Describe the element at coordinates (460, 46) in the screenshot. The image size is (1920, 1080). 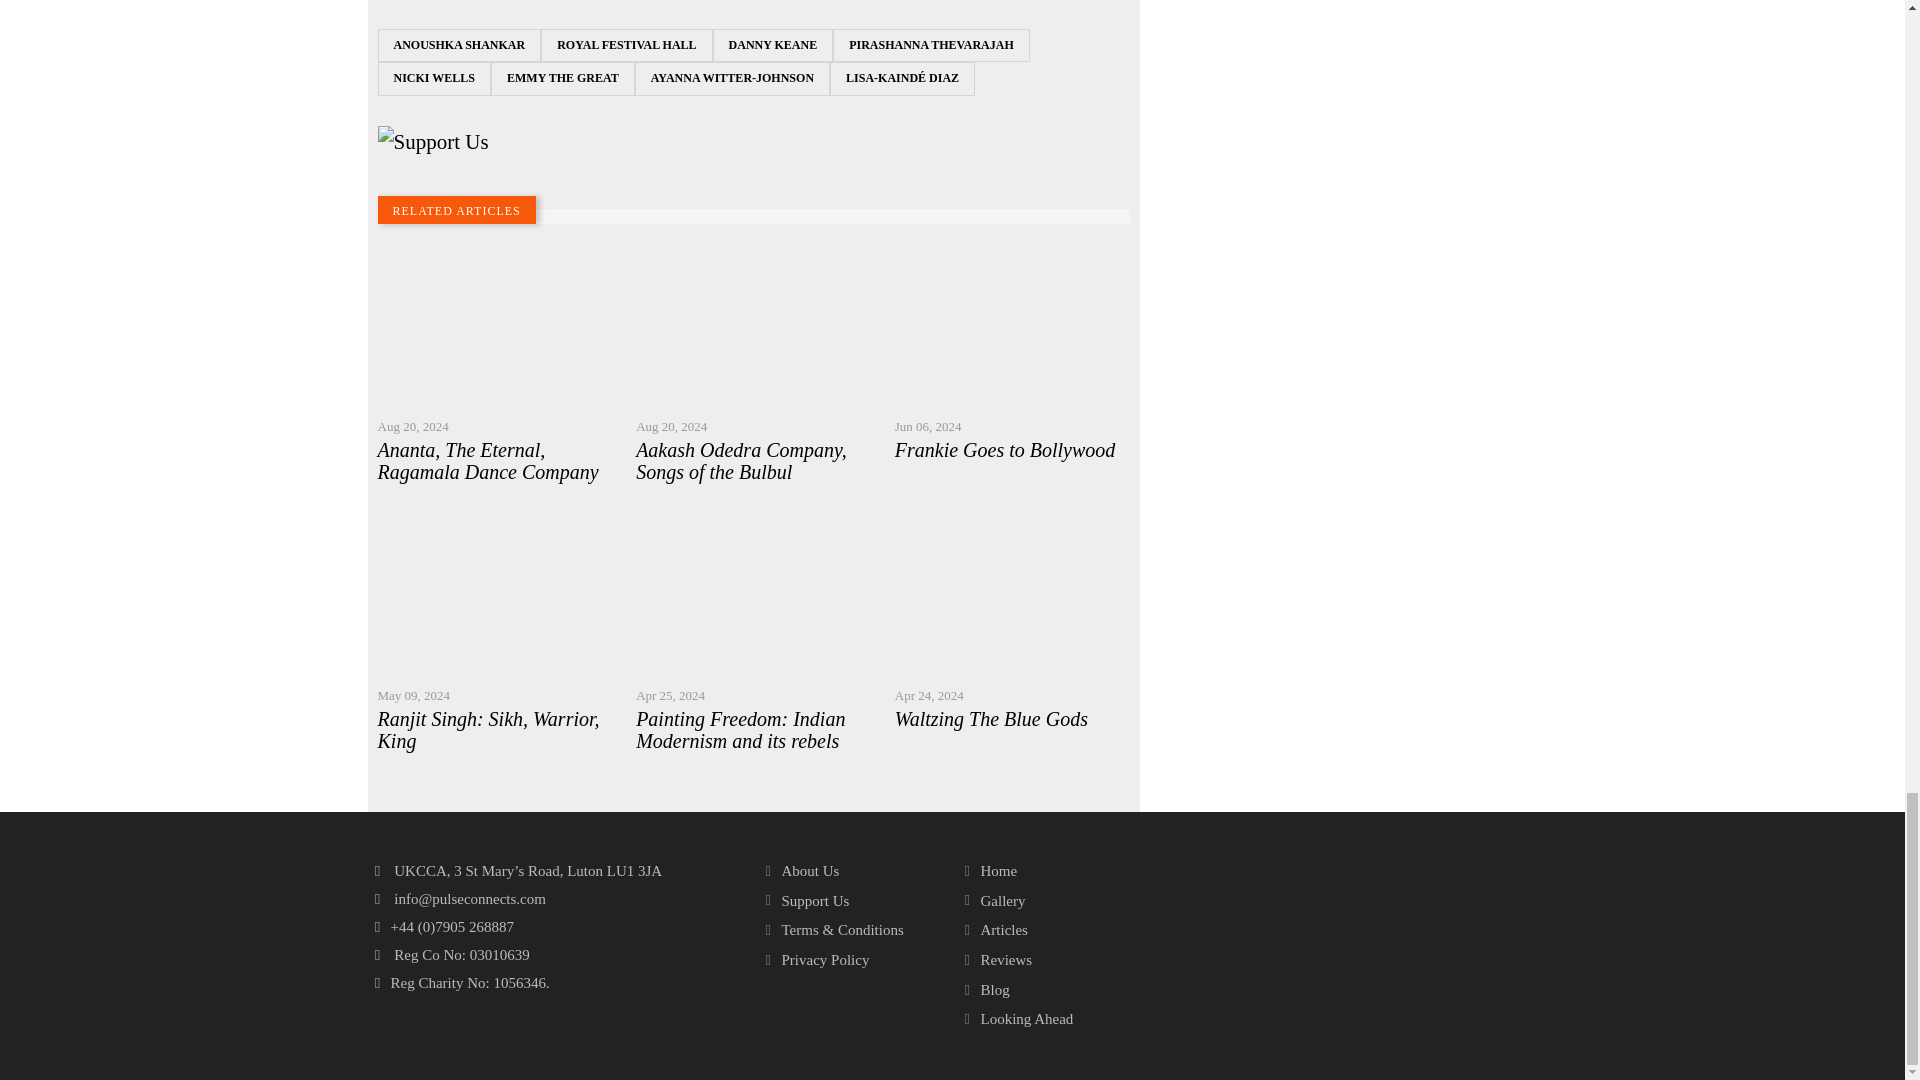
I see `ANOUSHKA SHANKAR` at that location.